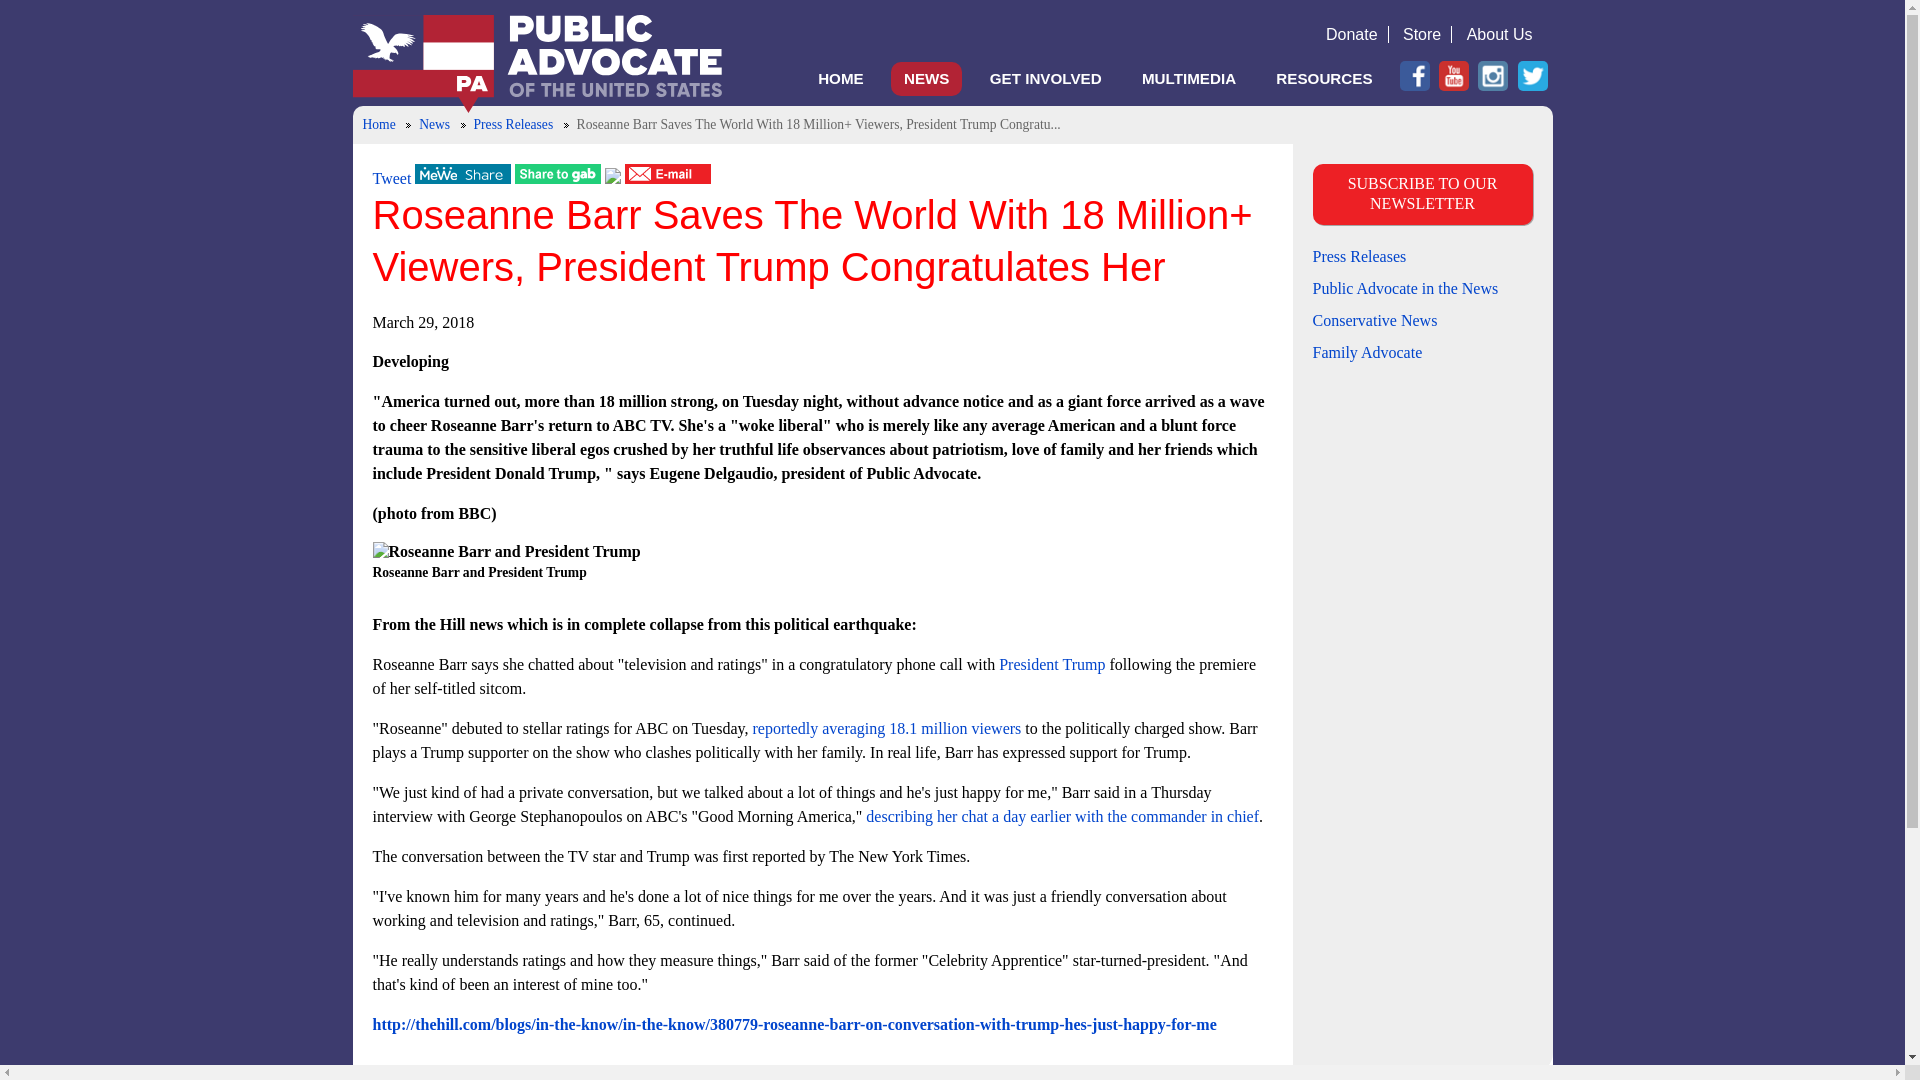 This screenshot has width=1920, height=1080. What do you see at coordinates (434, 124) in the screenshot?
I see `News` at bounding box center [434, 124].